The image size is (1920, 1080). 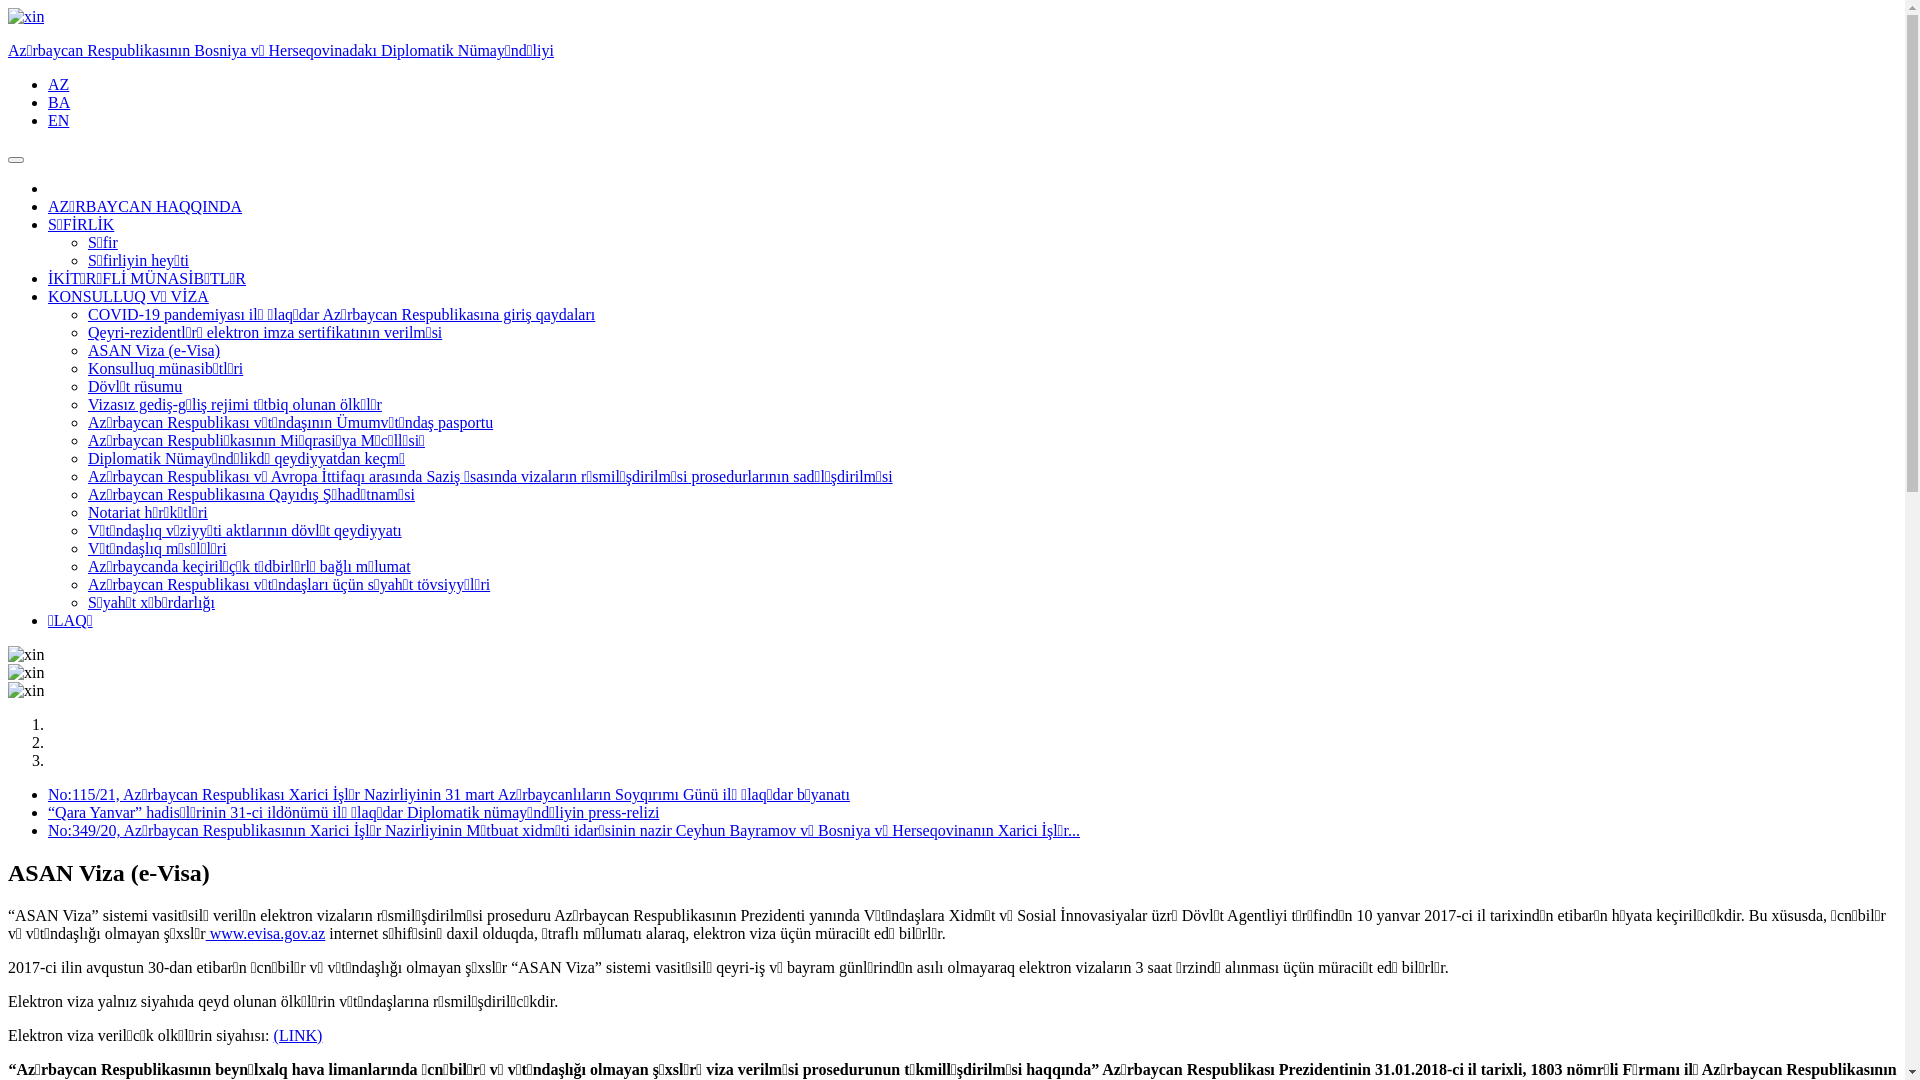 What do you see at coordinates (154, 350) in the screenshot?
I see `ASAN Viza (e-Visa)` at bounding box center [154, 350].